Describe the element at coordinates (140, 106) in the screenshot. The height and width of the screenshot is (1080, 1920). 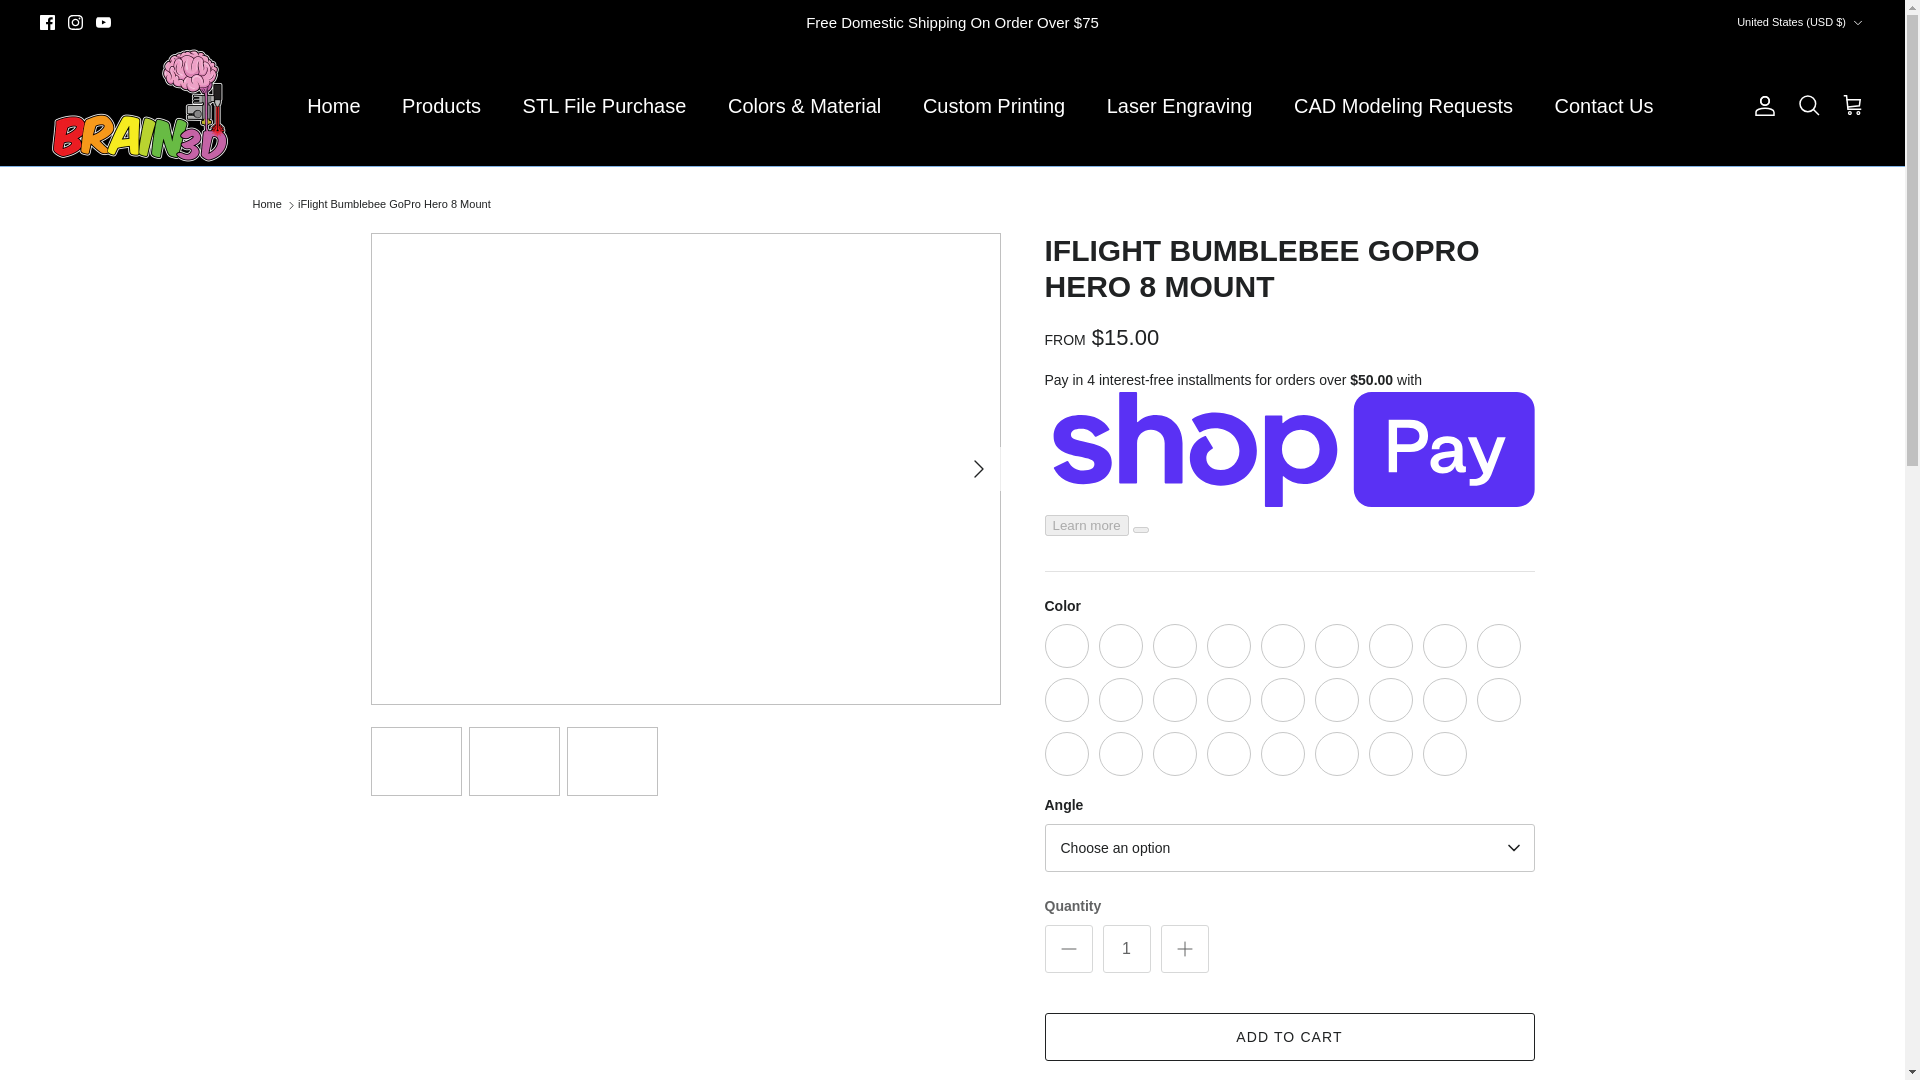
I see `Brain3D` at that location.